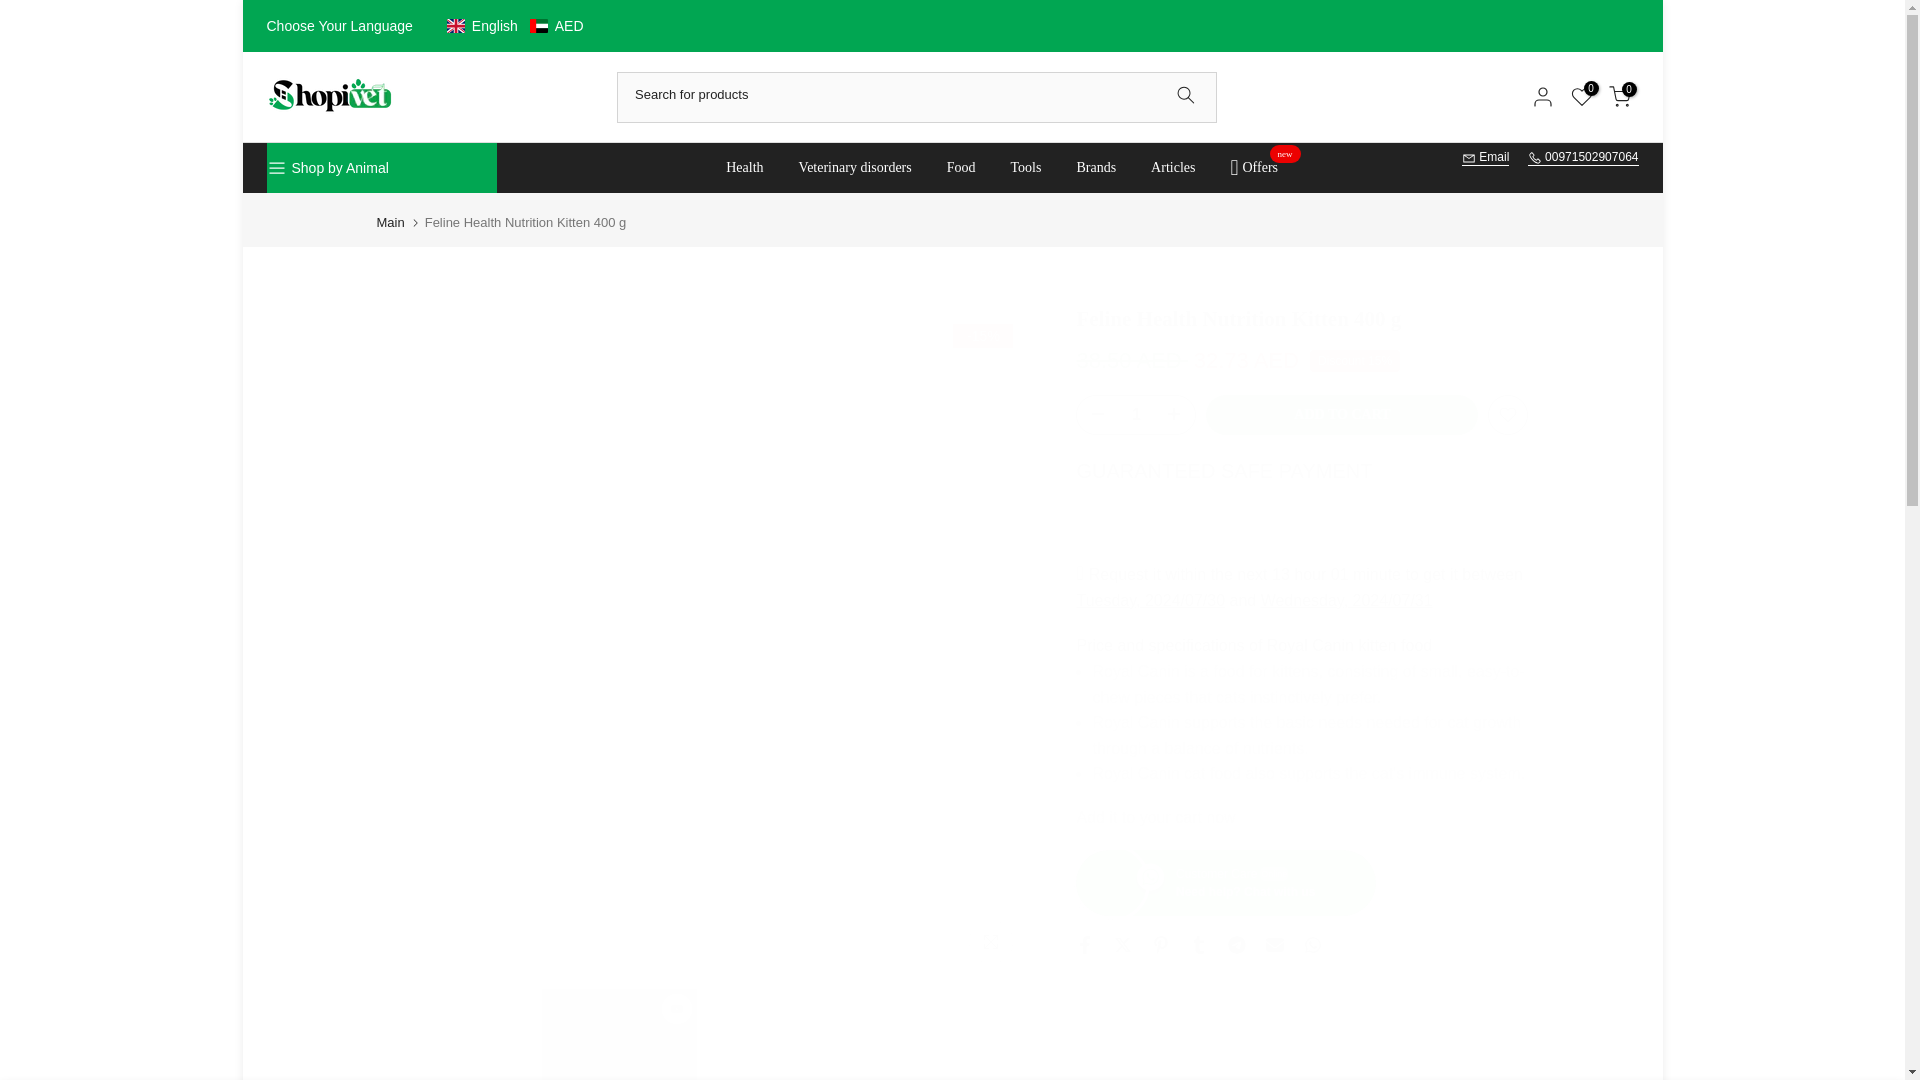 Image resolution: width=1920 pixels, height=1080 pixels. Describe the element at coordinates (1580, 97) in the screenshot. I see `0` at that location.